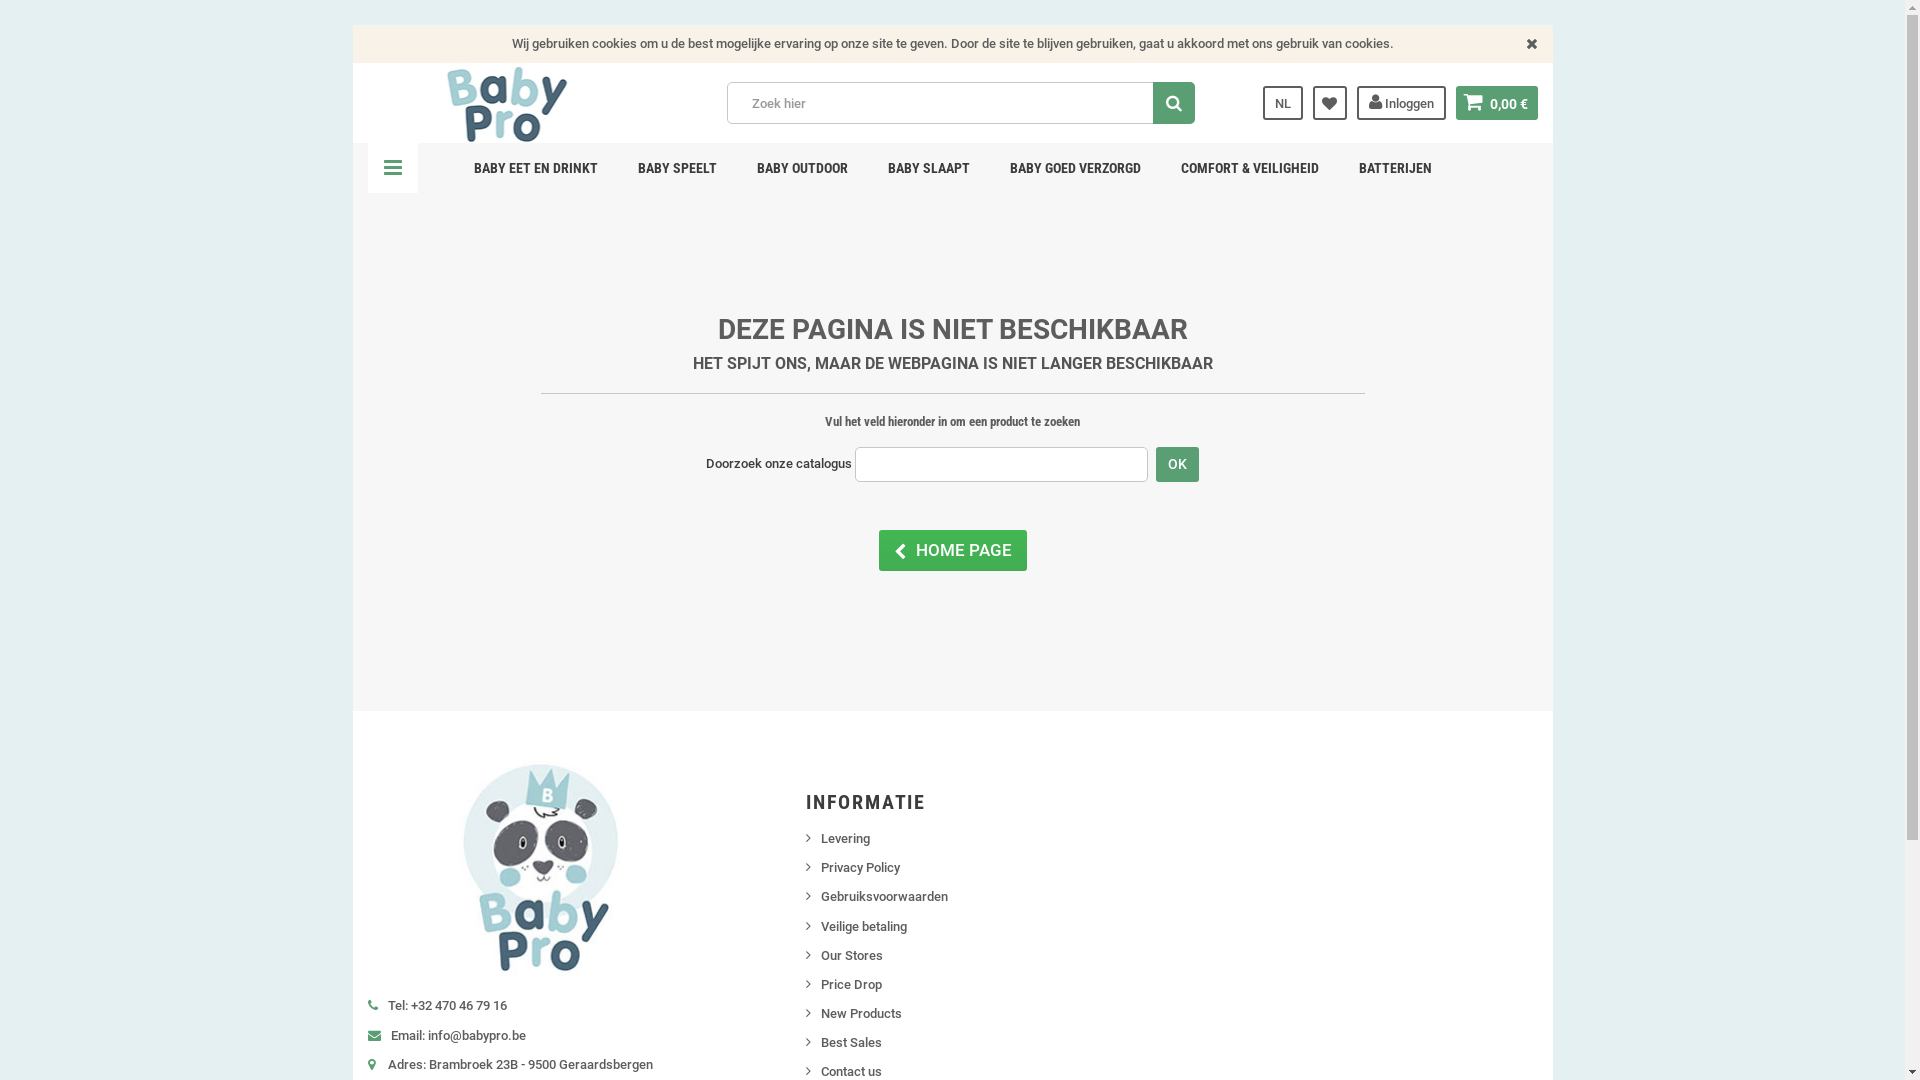 This screenshot has height=1080, width=1920. Describe the element at coordinates (1250, 168) in the screenshot. I see `COMFORT & VEILIGHEID` at that location.